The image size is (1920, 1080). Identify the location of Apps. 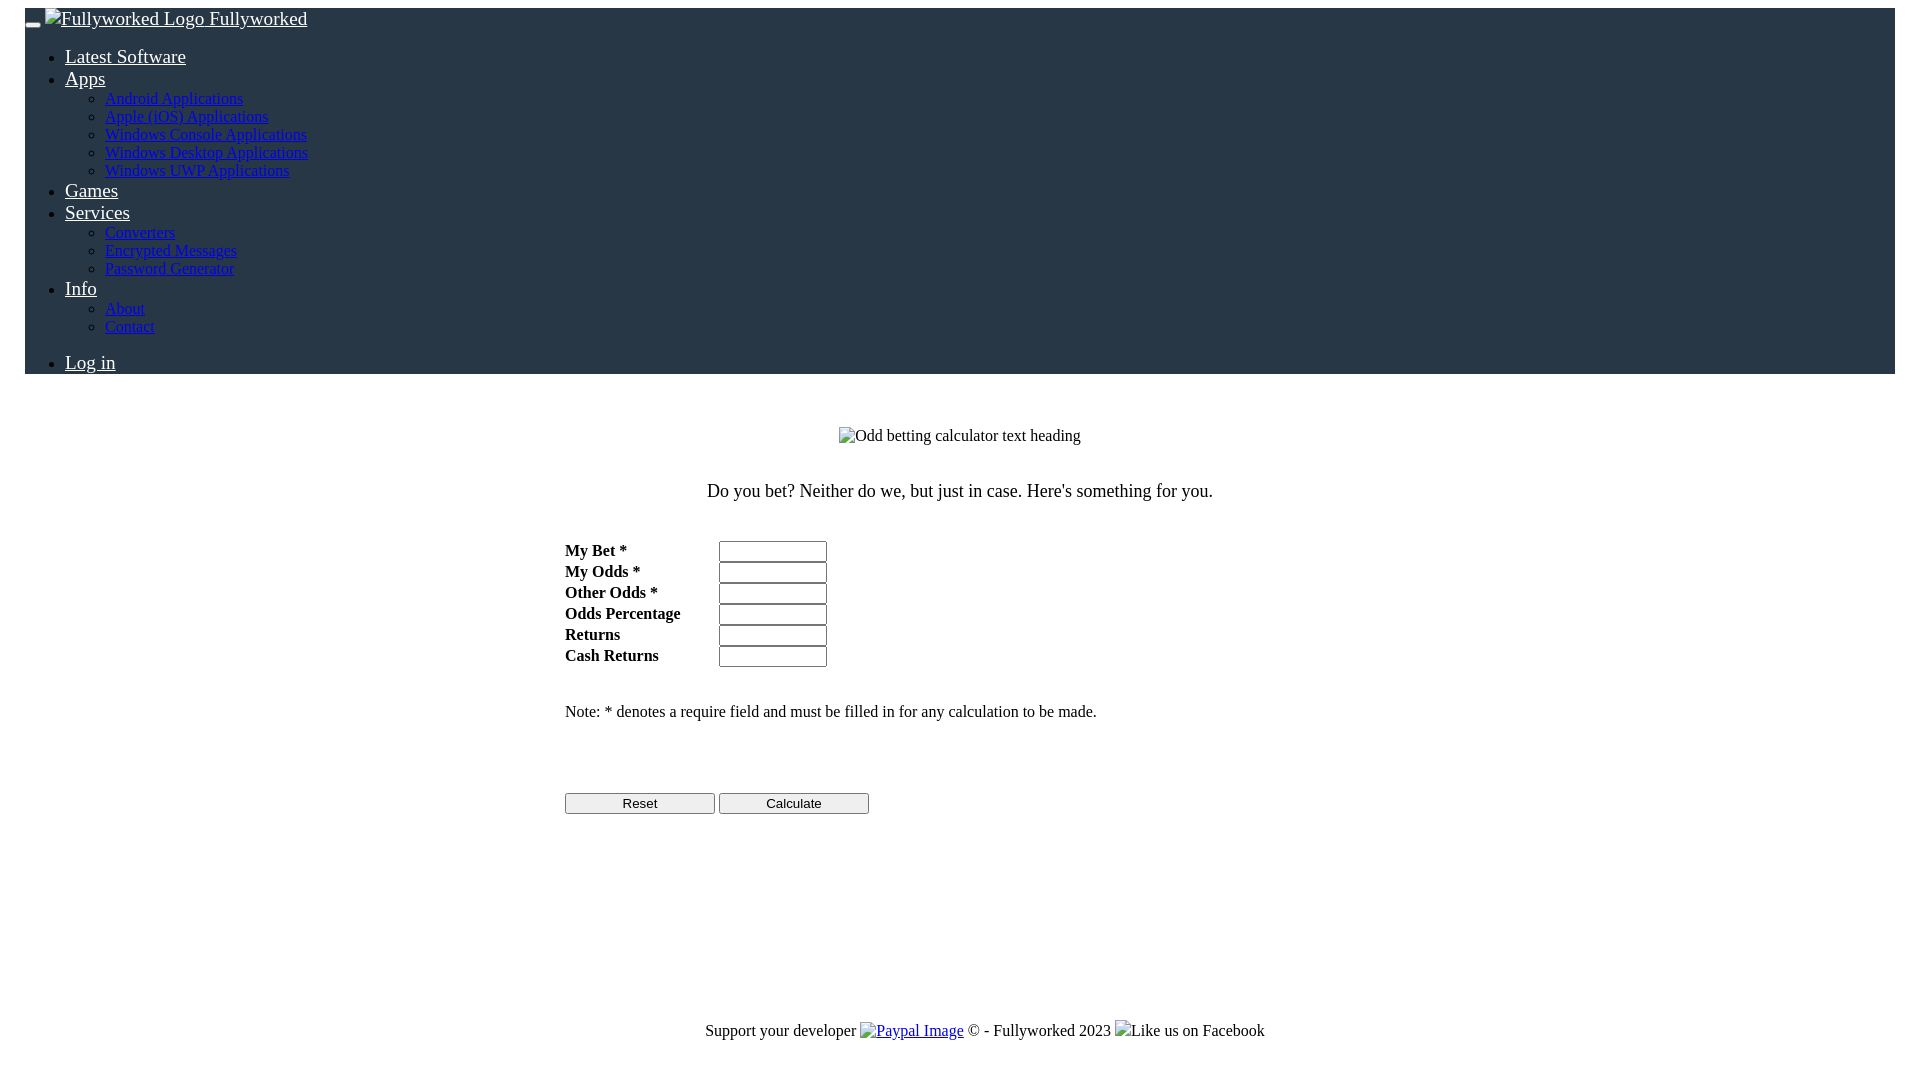
(86, 64).